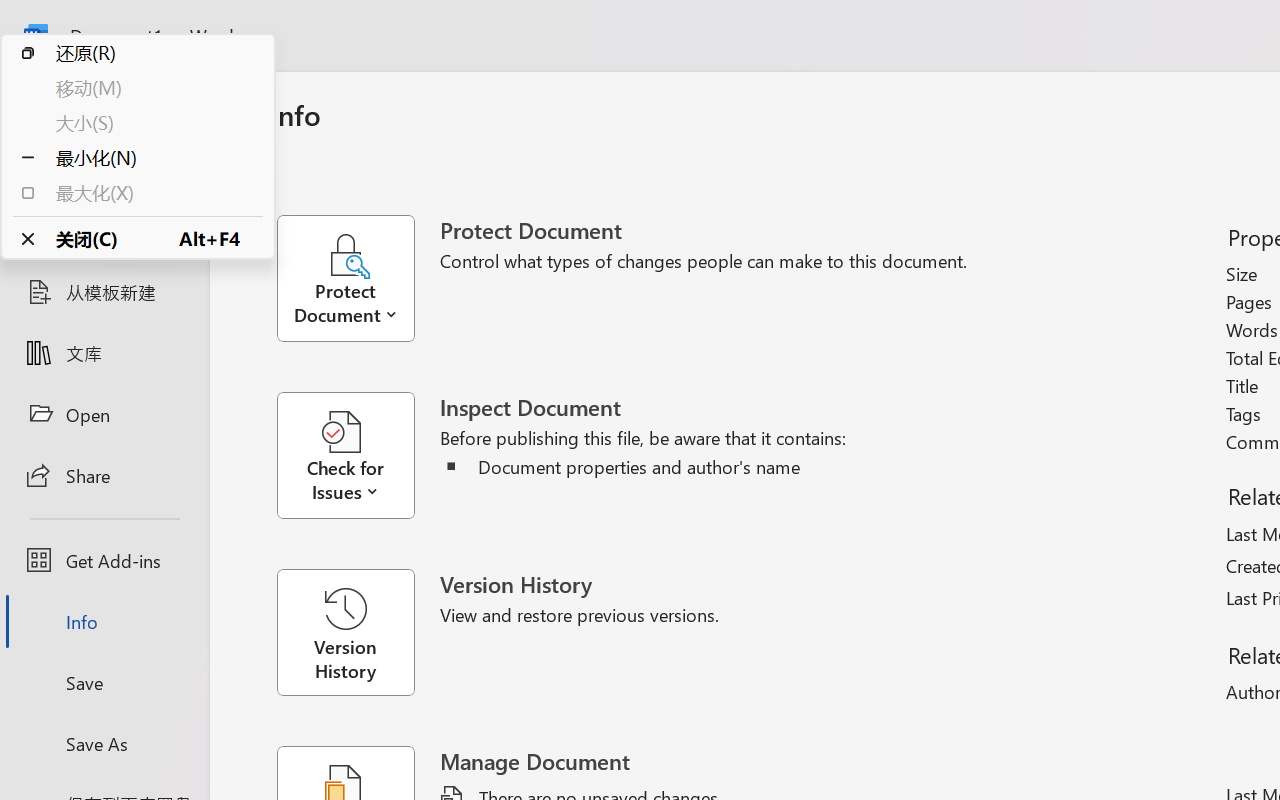 The height and width of the screenshot is (800, 1280). I want to click on Version History, so click(345, 632).